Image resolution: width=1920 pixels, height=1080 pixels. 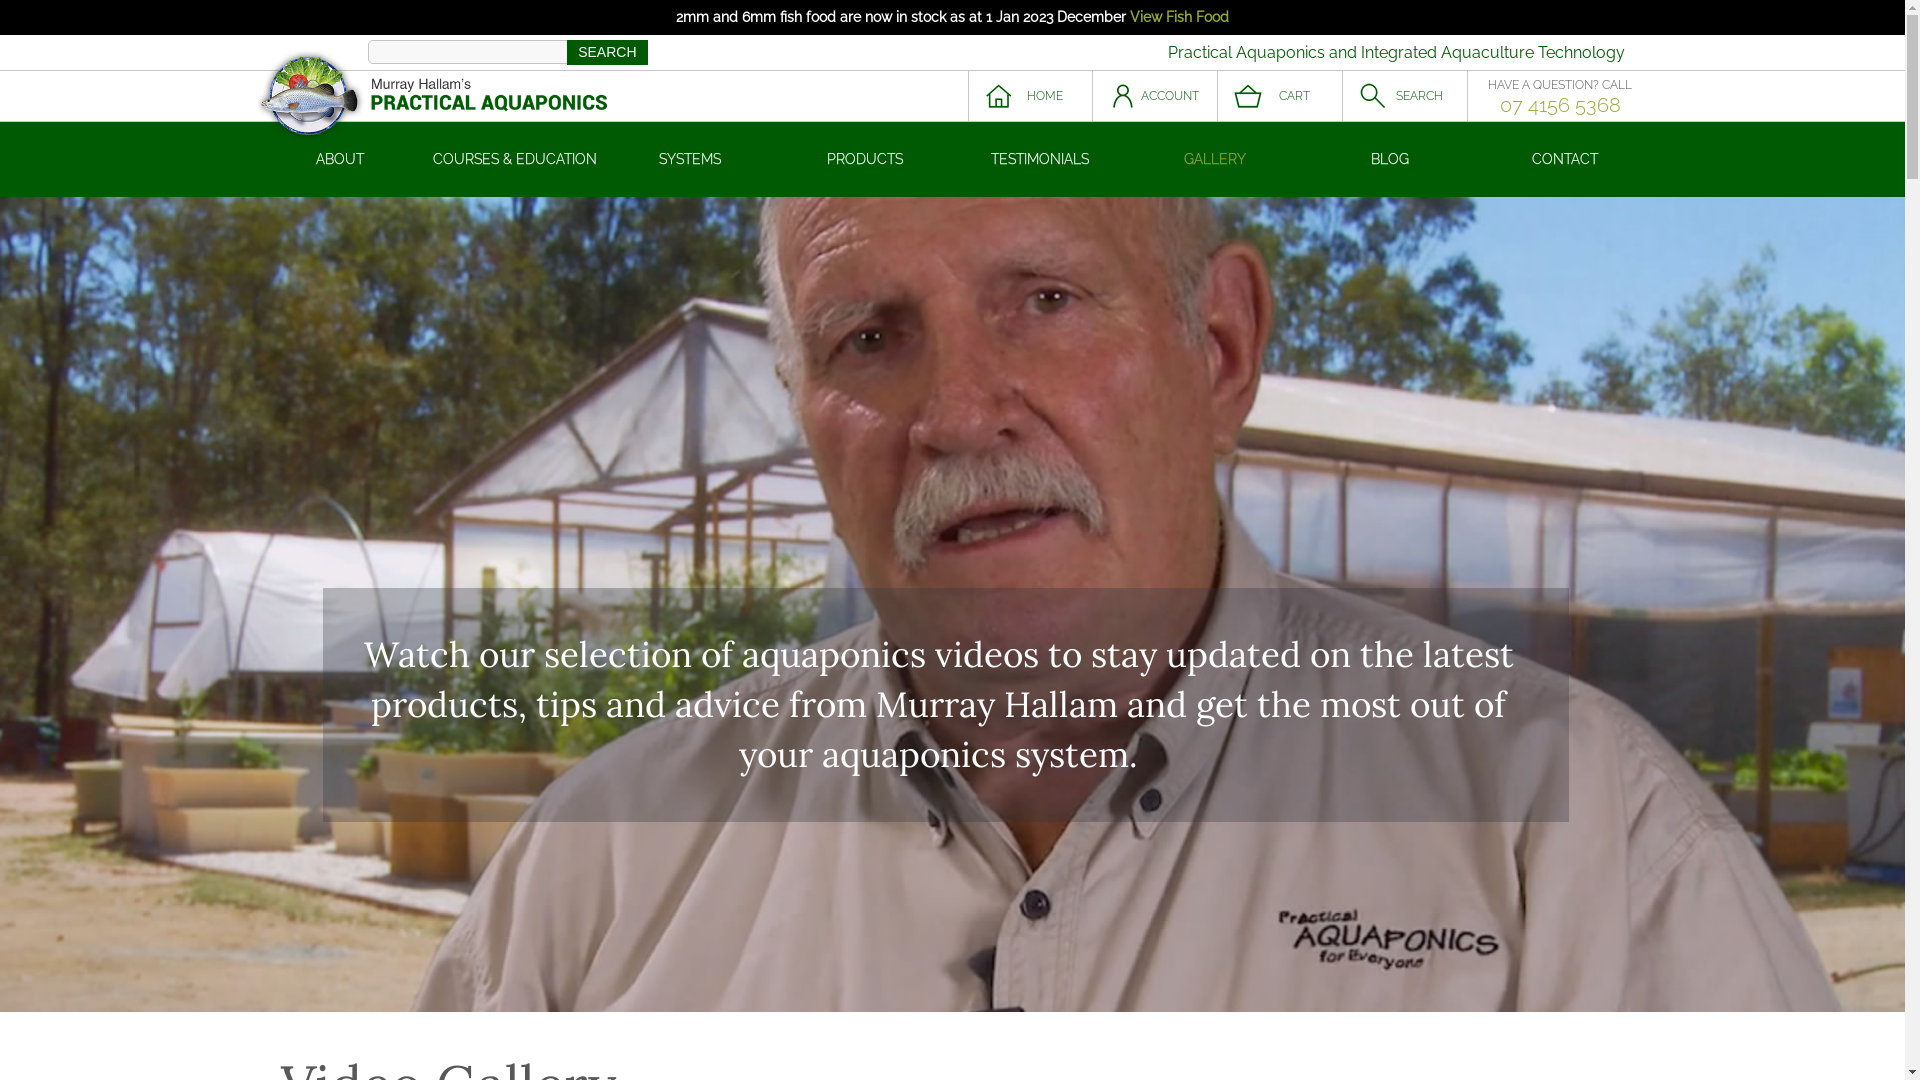 What do you see at coordinates (1566, 160) in the screenshot?
I see `CONTACT` at bounding box center [1566, 160].